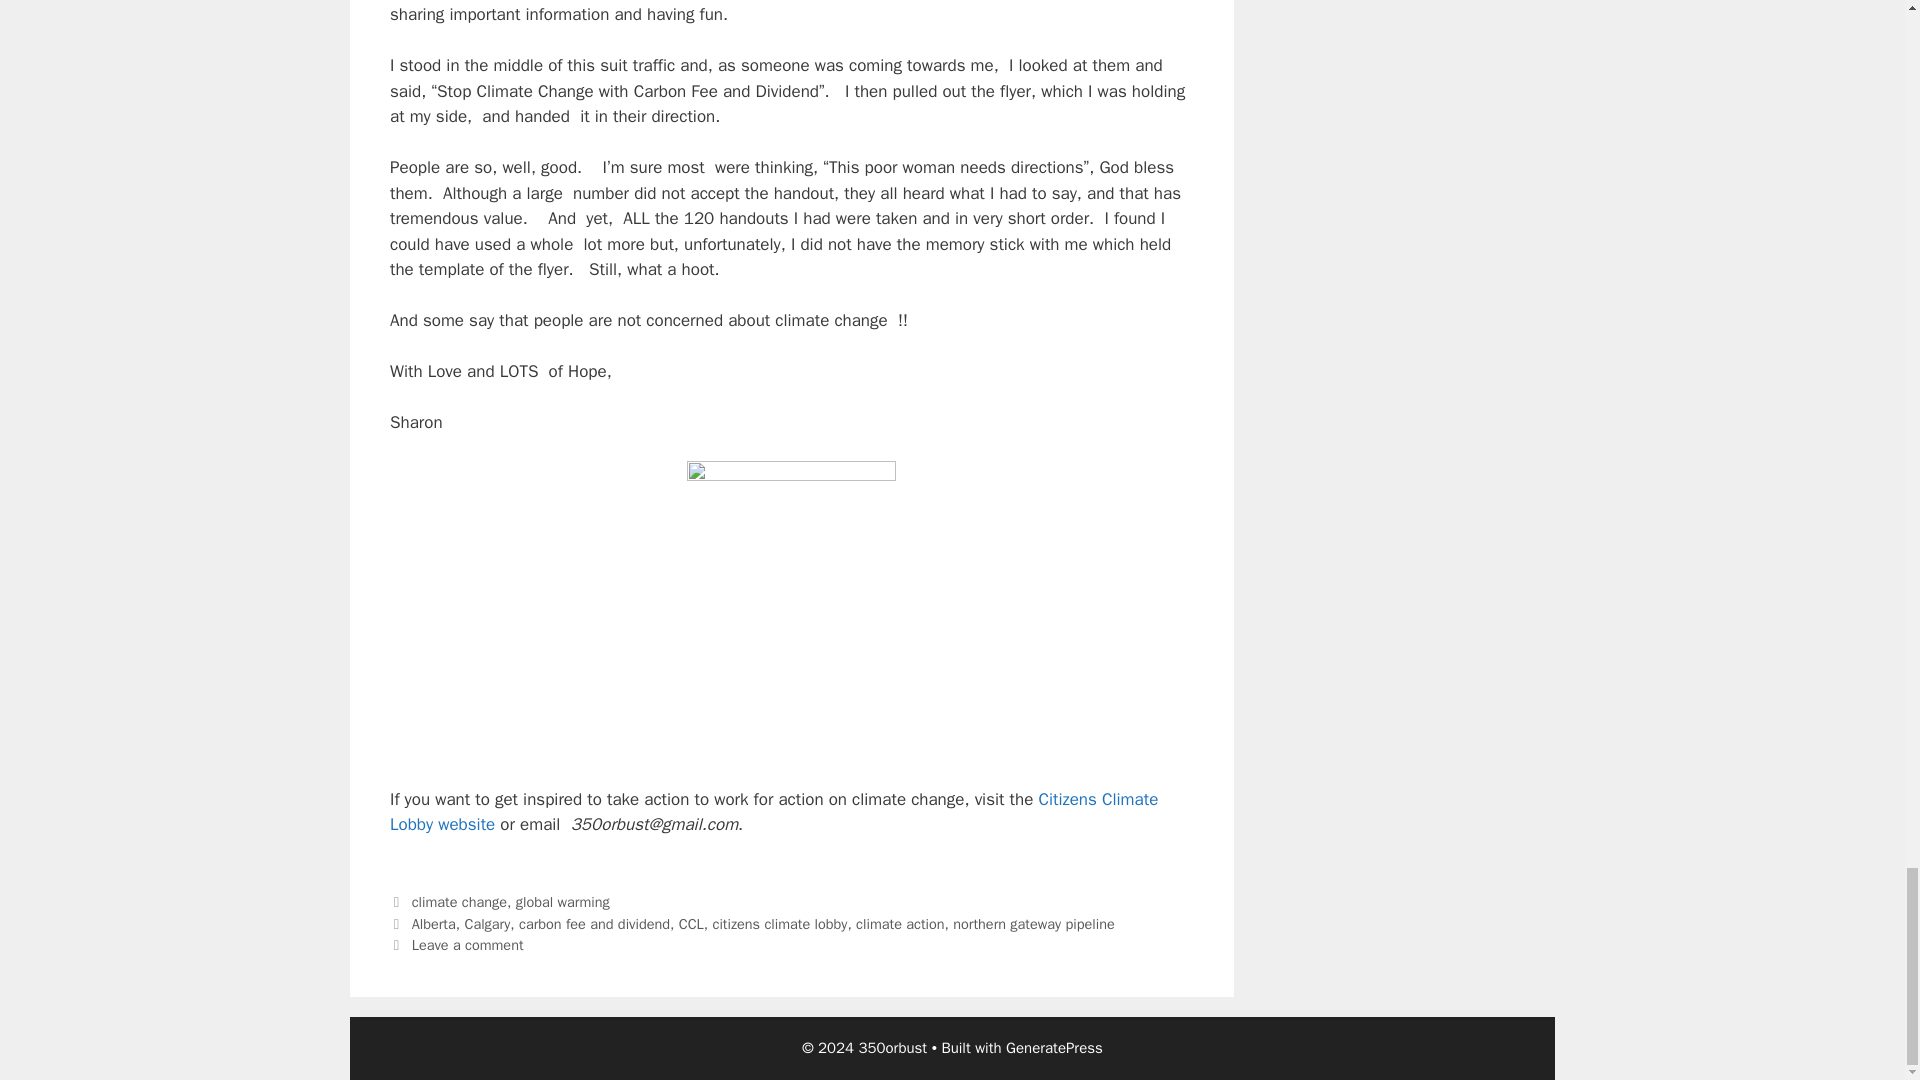  I want to click on CCL, so click(692, 924).